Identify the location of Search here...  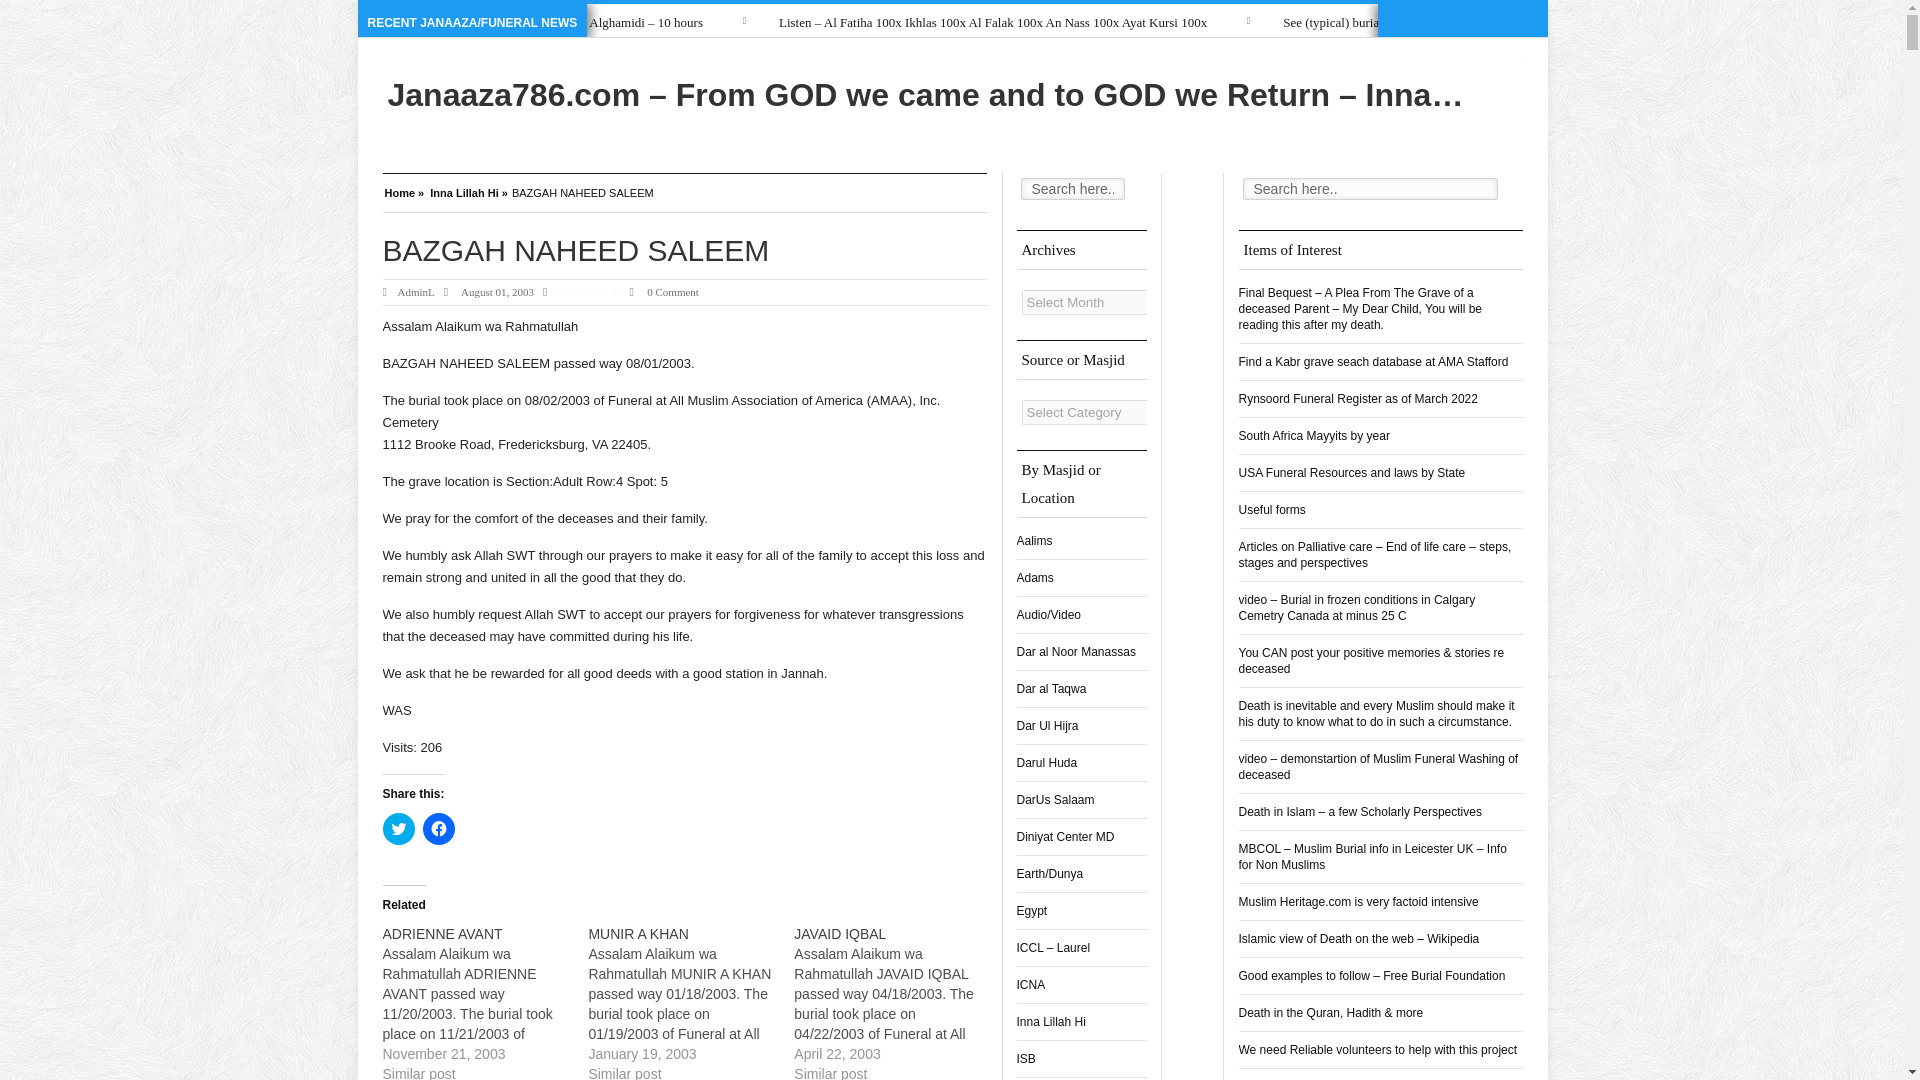
(1071, 188).